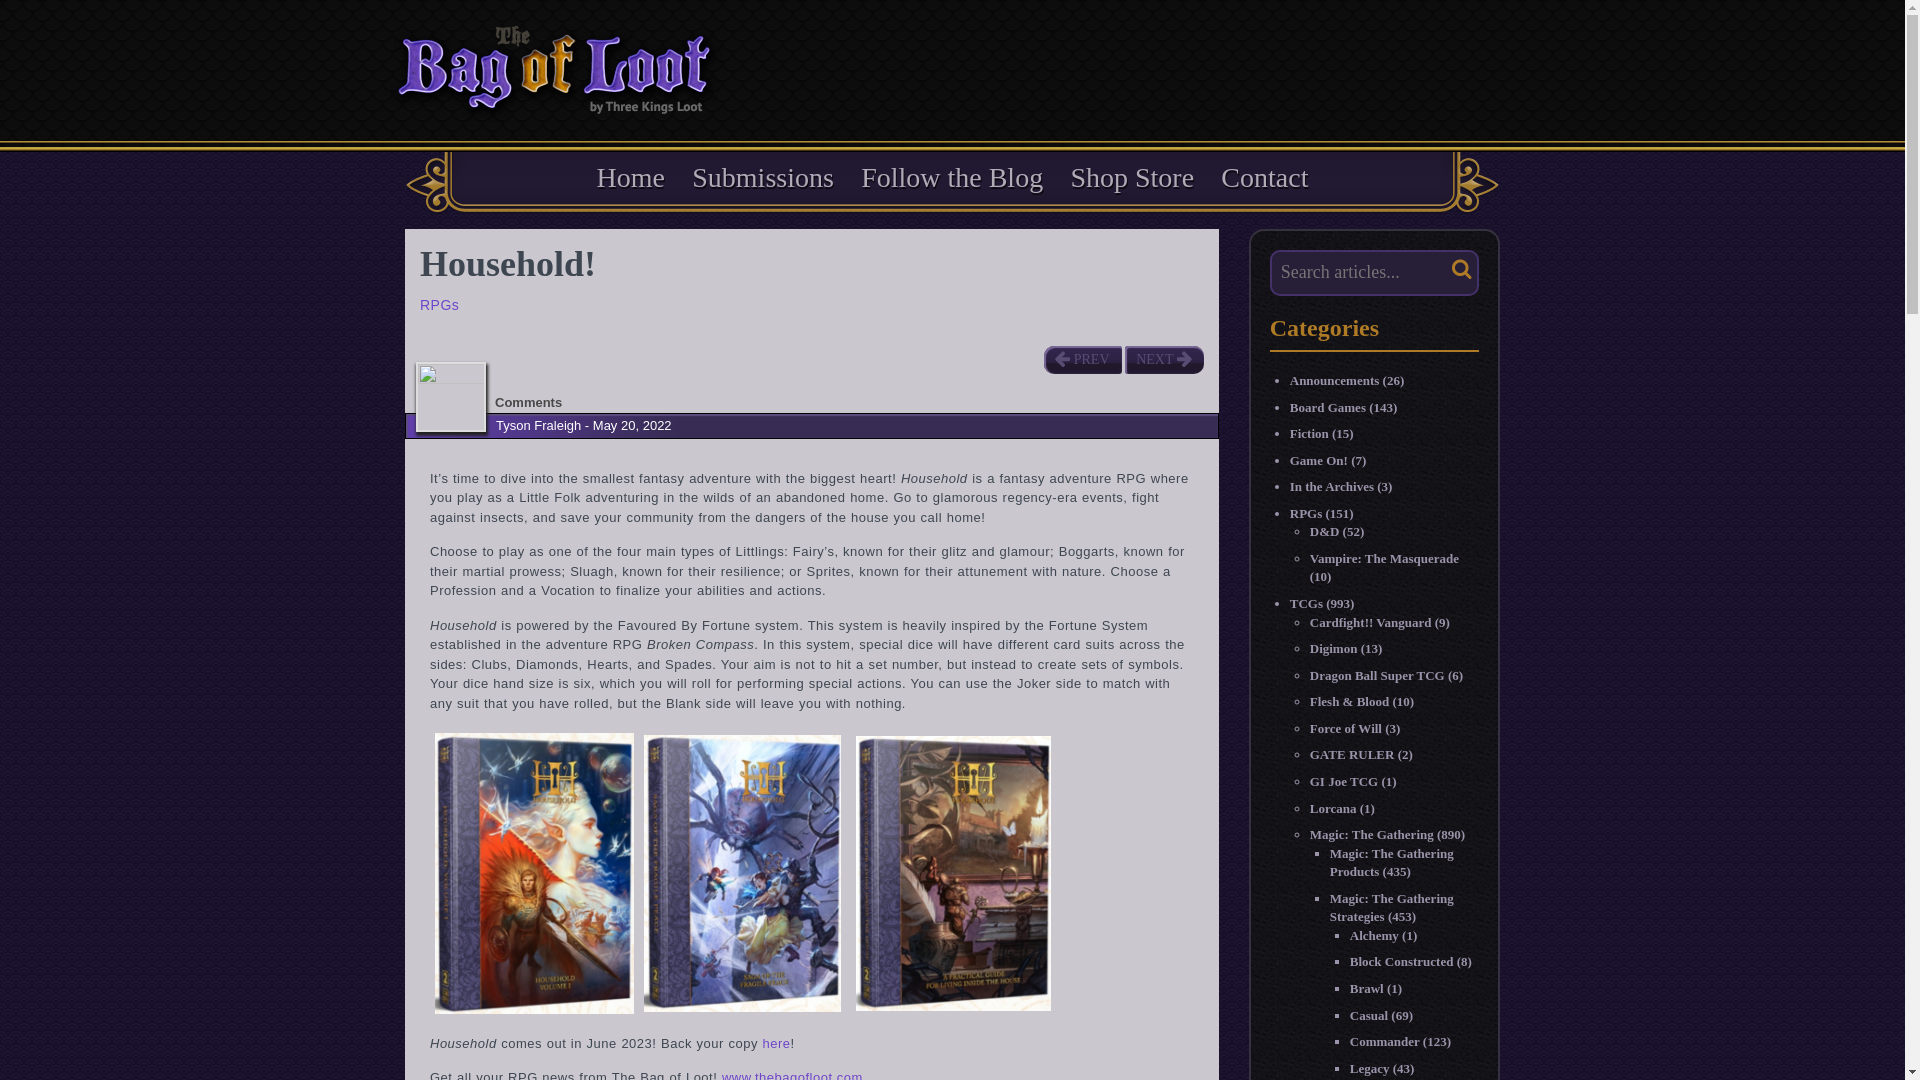 The width and height of the screenshot is (1920, 1080). I want to click on Submissions, so click(762, 177).